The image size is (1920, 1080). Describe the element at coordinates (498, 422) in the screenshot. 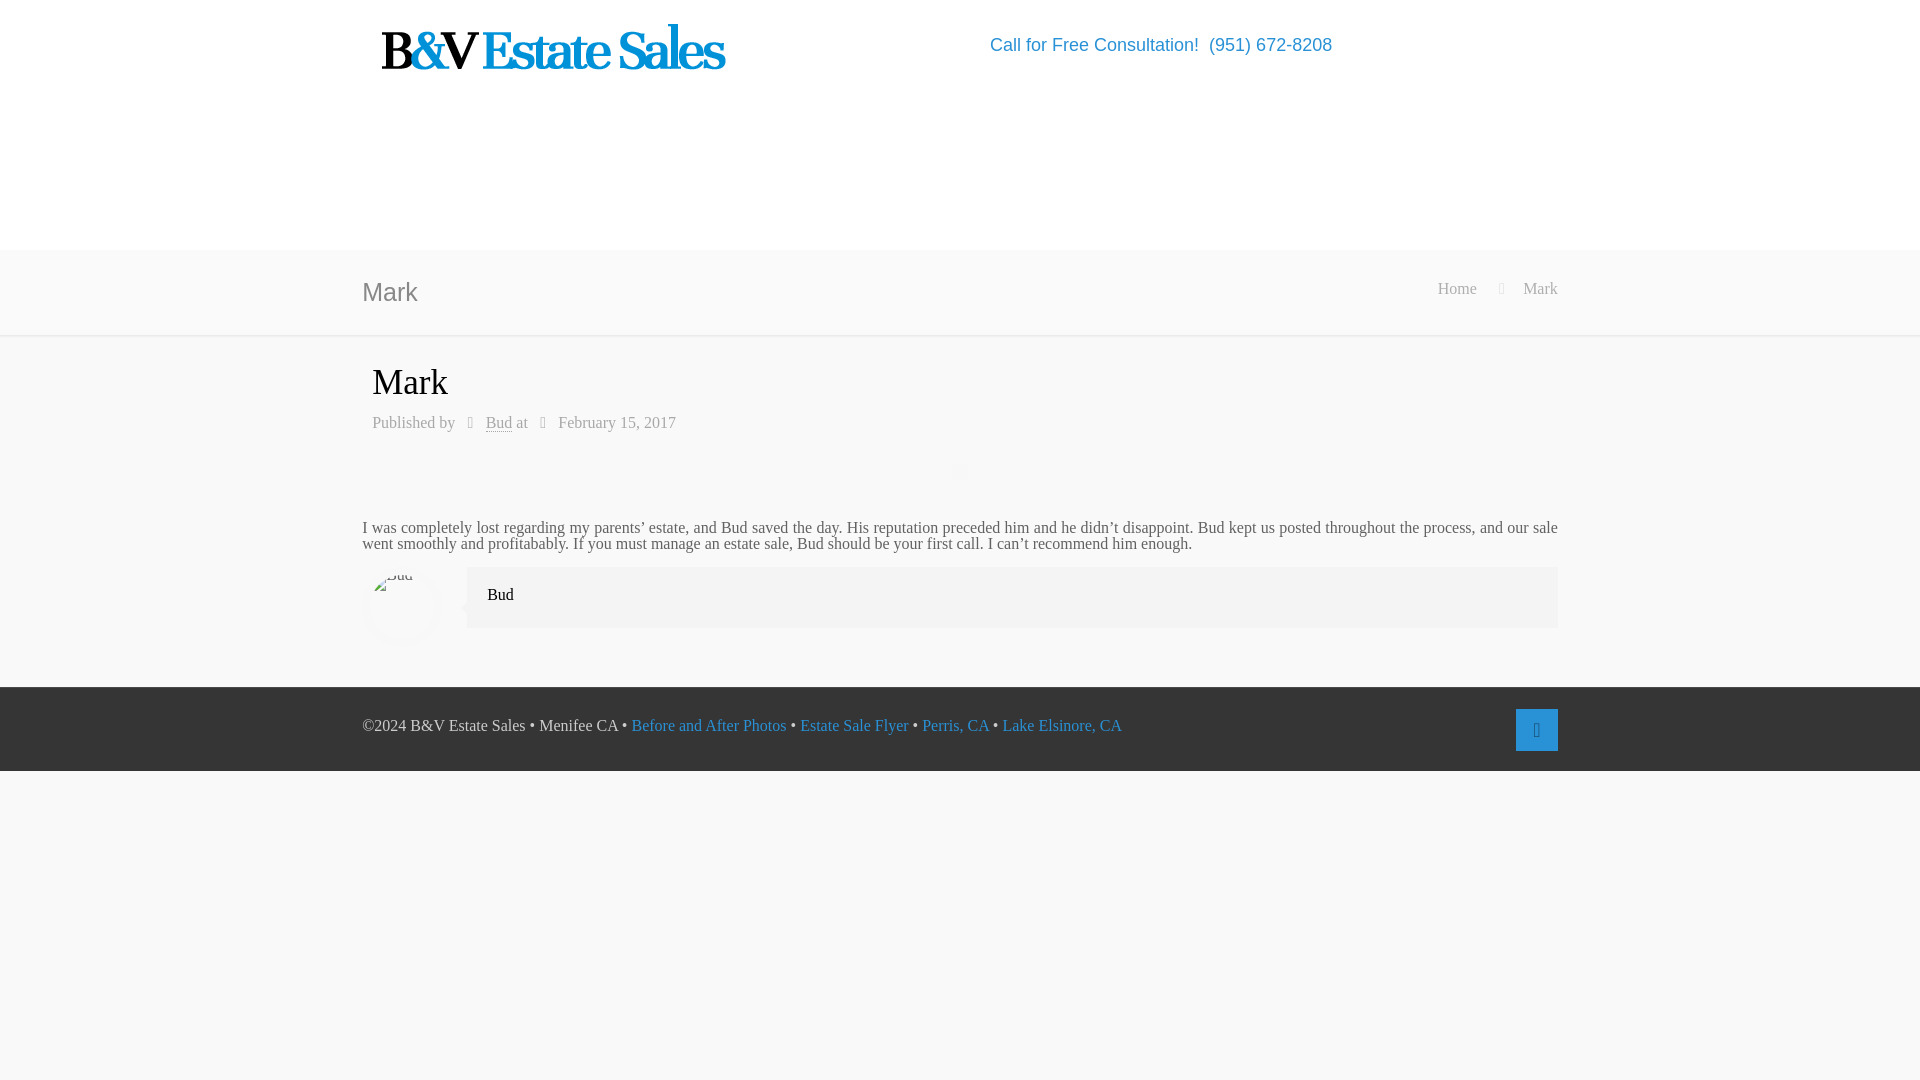

I see `Bud` at that location.